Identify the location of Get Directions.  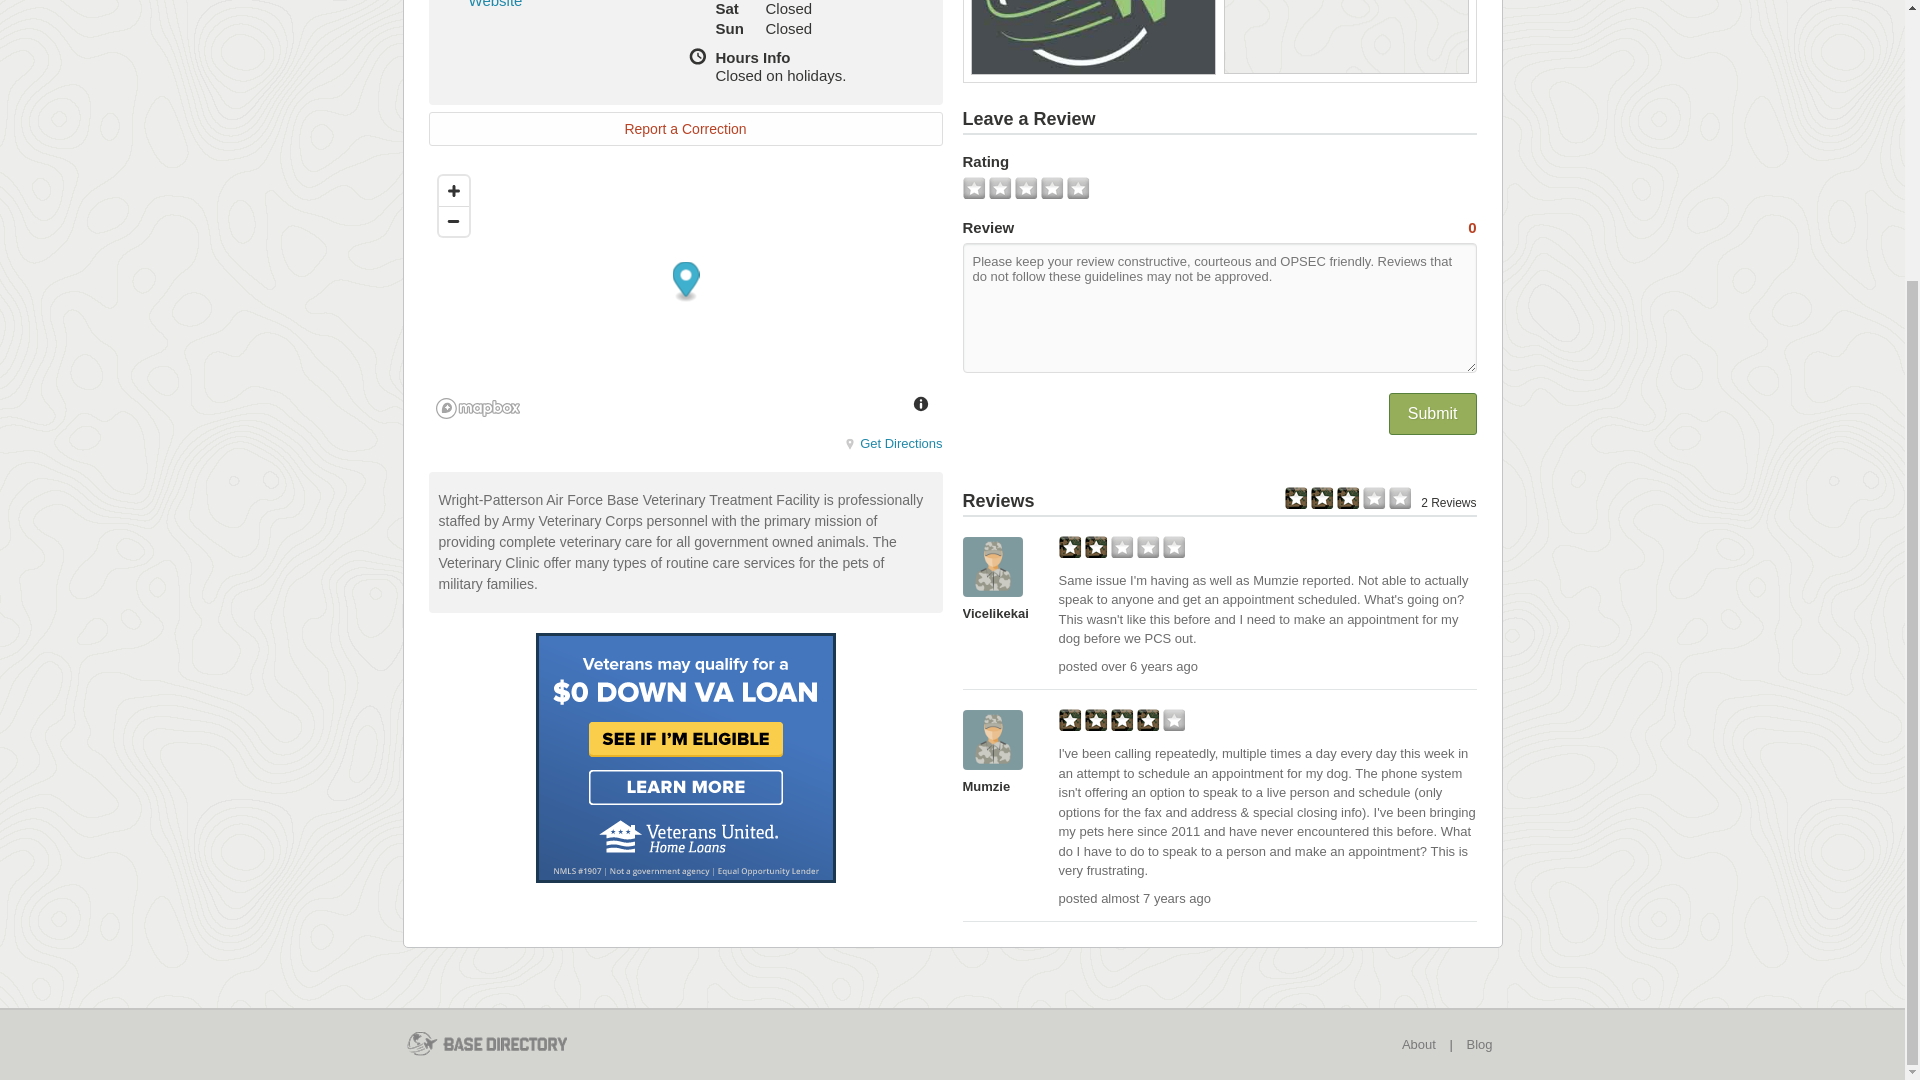
(893, 444).